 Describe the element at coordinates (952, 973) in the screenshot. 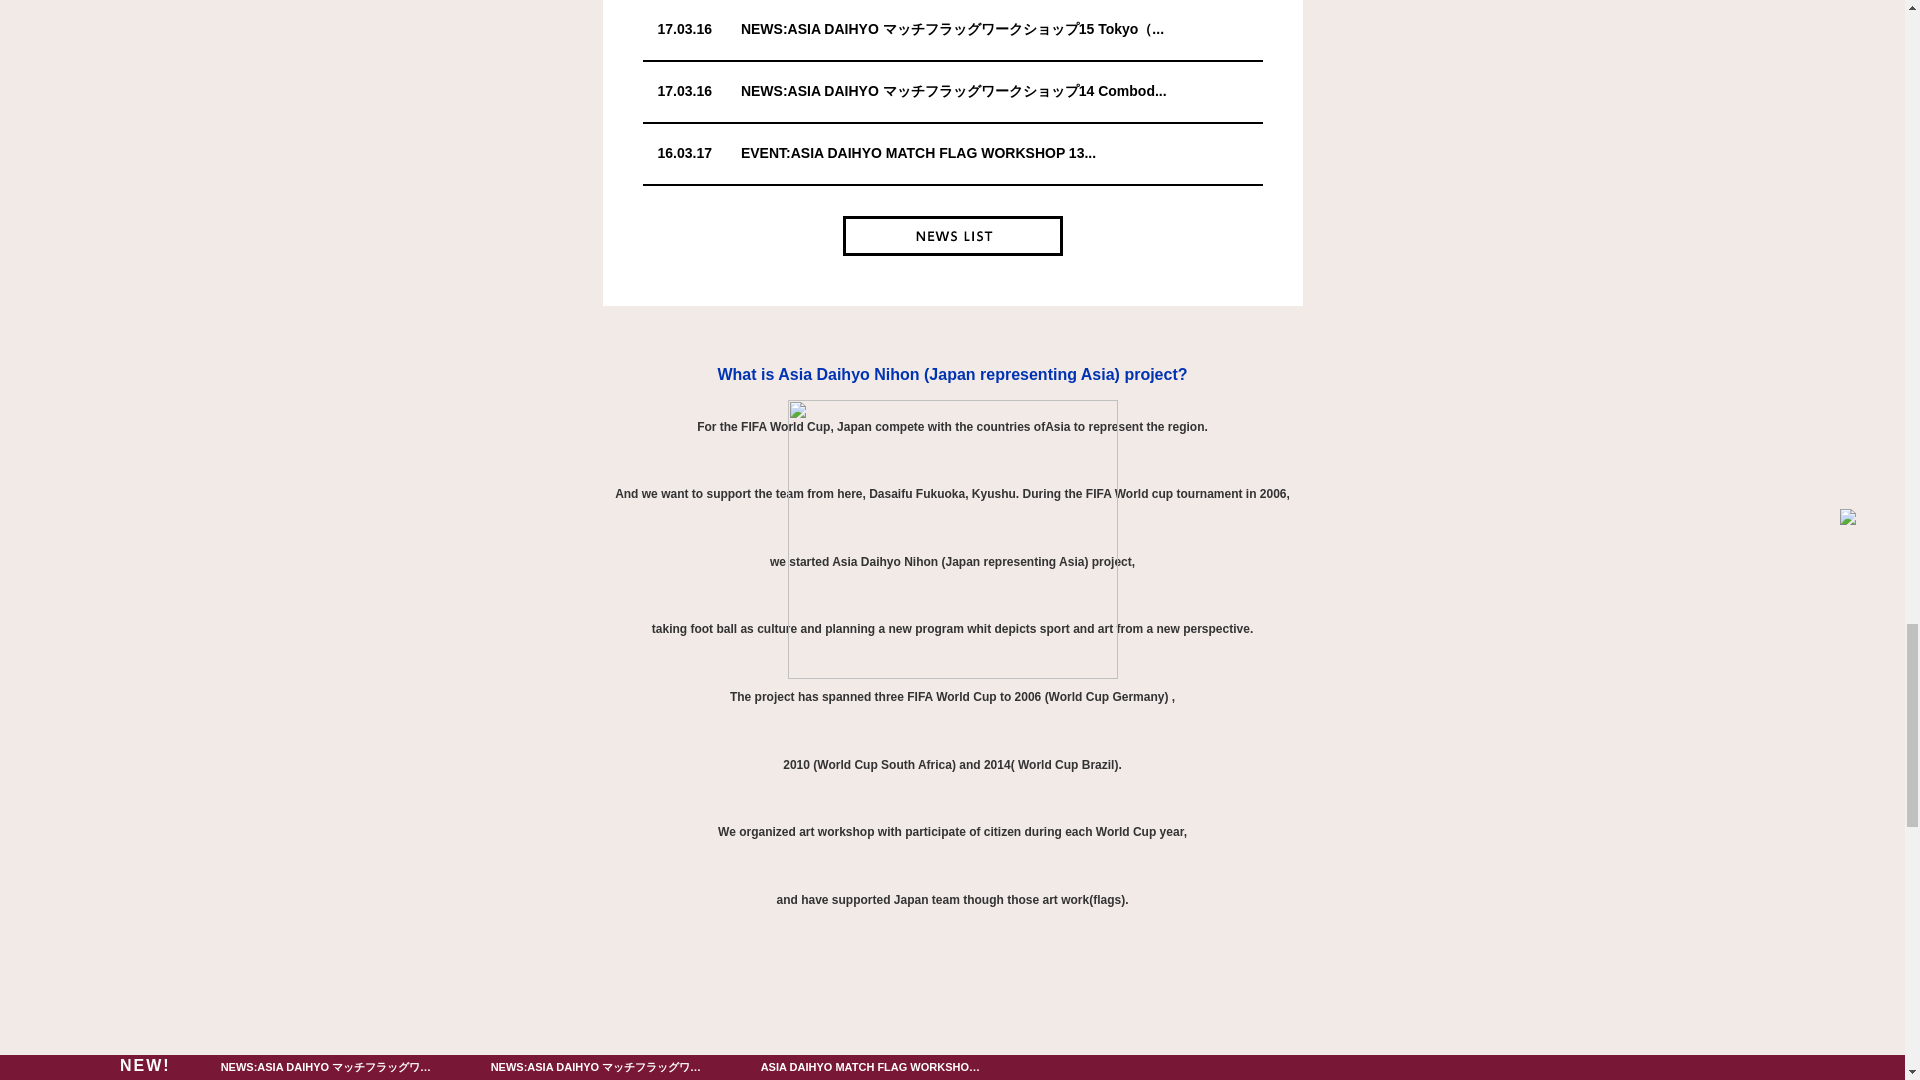

I see `PROJECT` at that location.